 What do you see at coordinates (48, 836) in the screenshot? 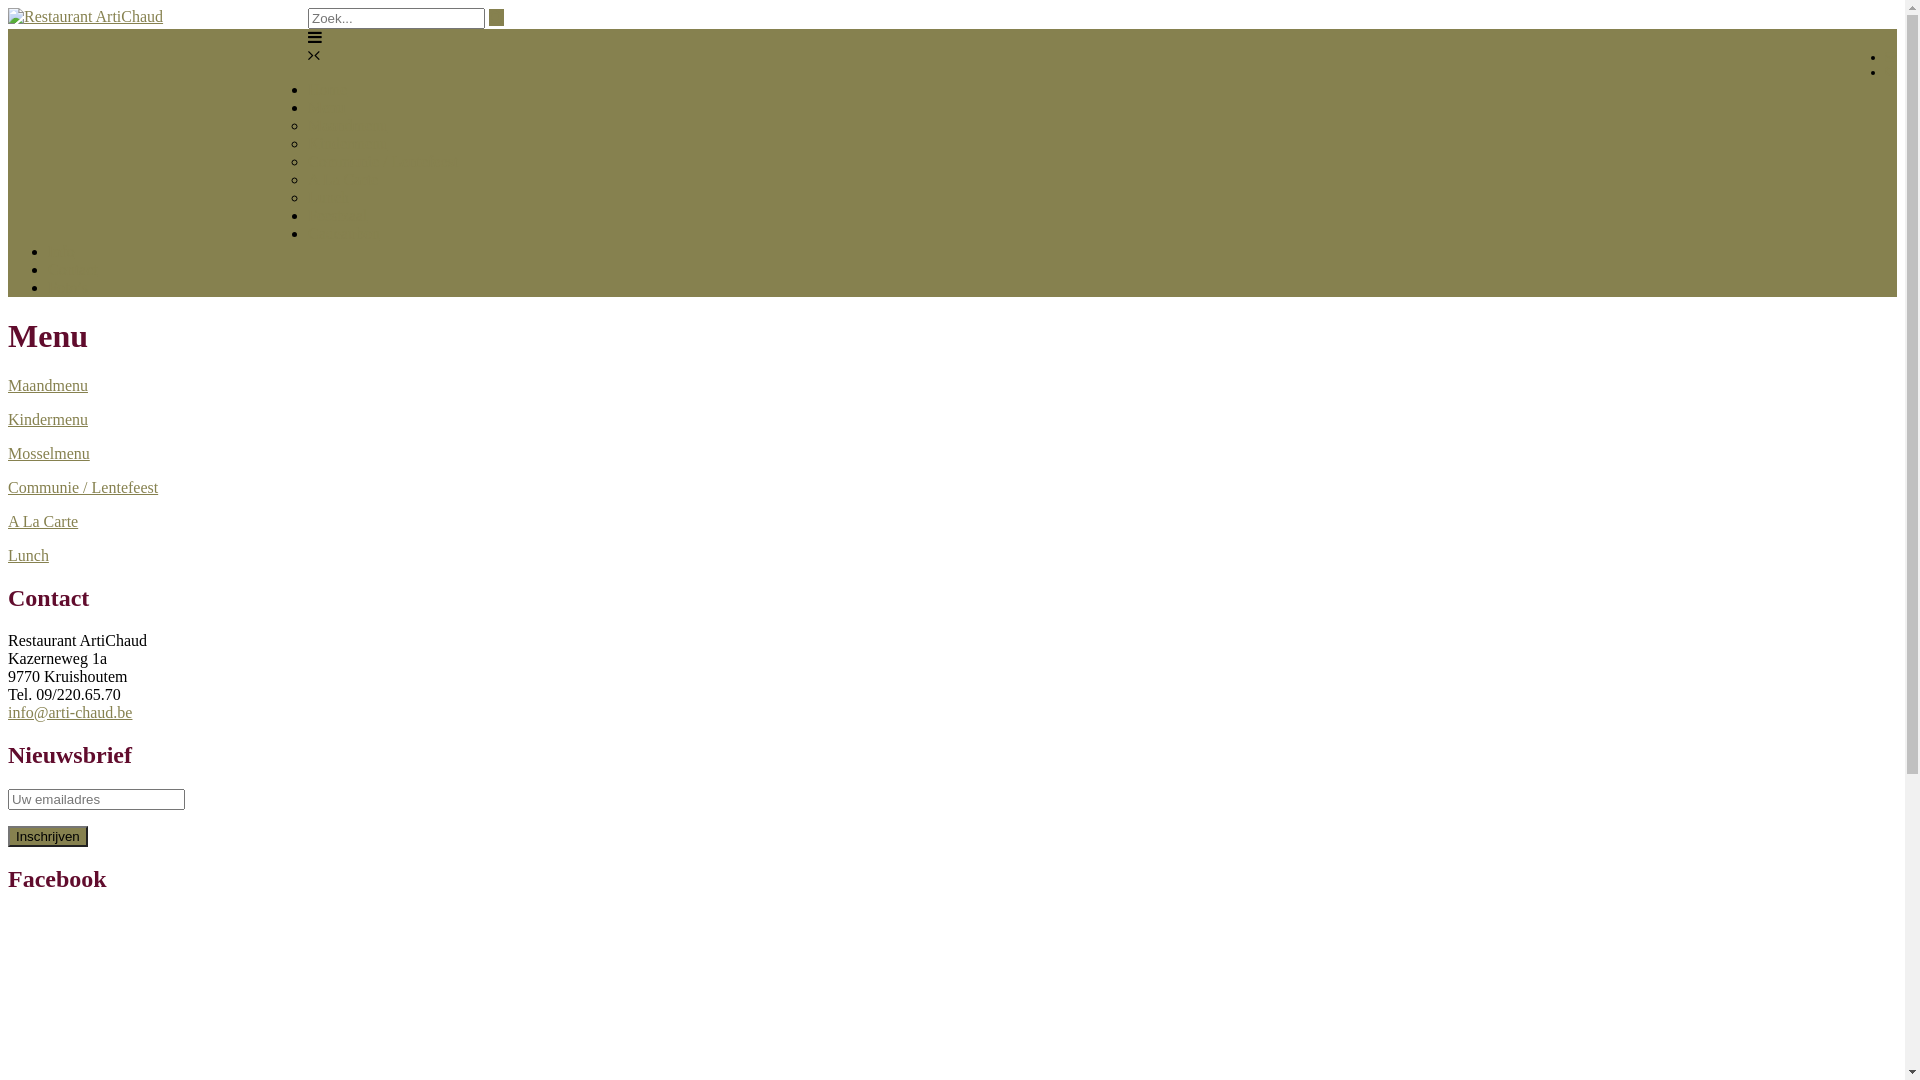
I see `Inschrijven` at bounding box center [48, 836].